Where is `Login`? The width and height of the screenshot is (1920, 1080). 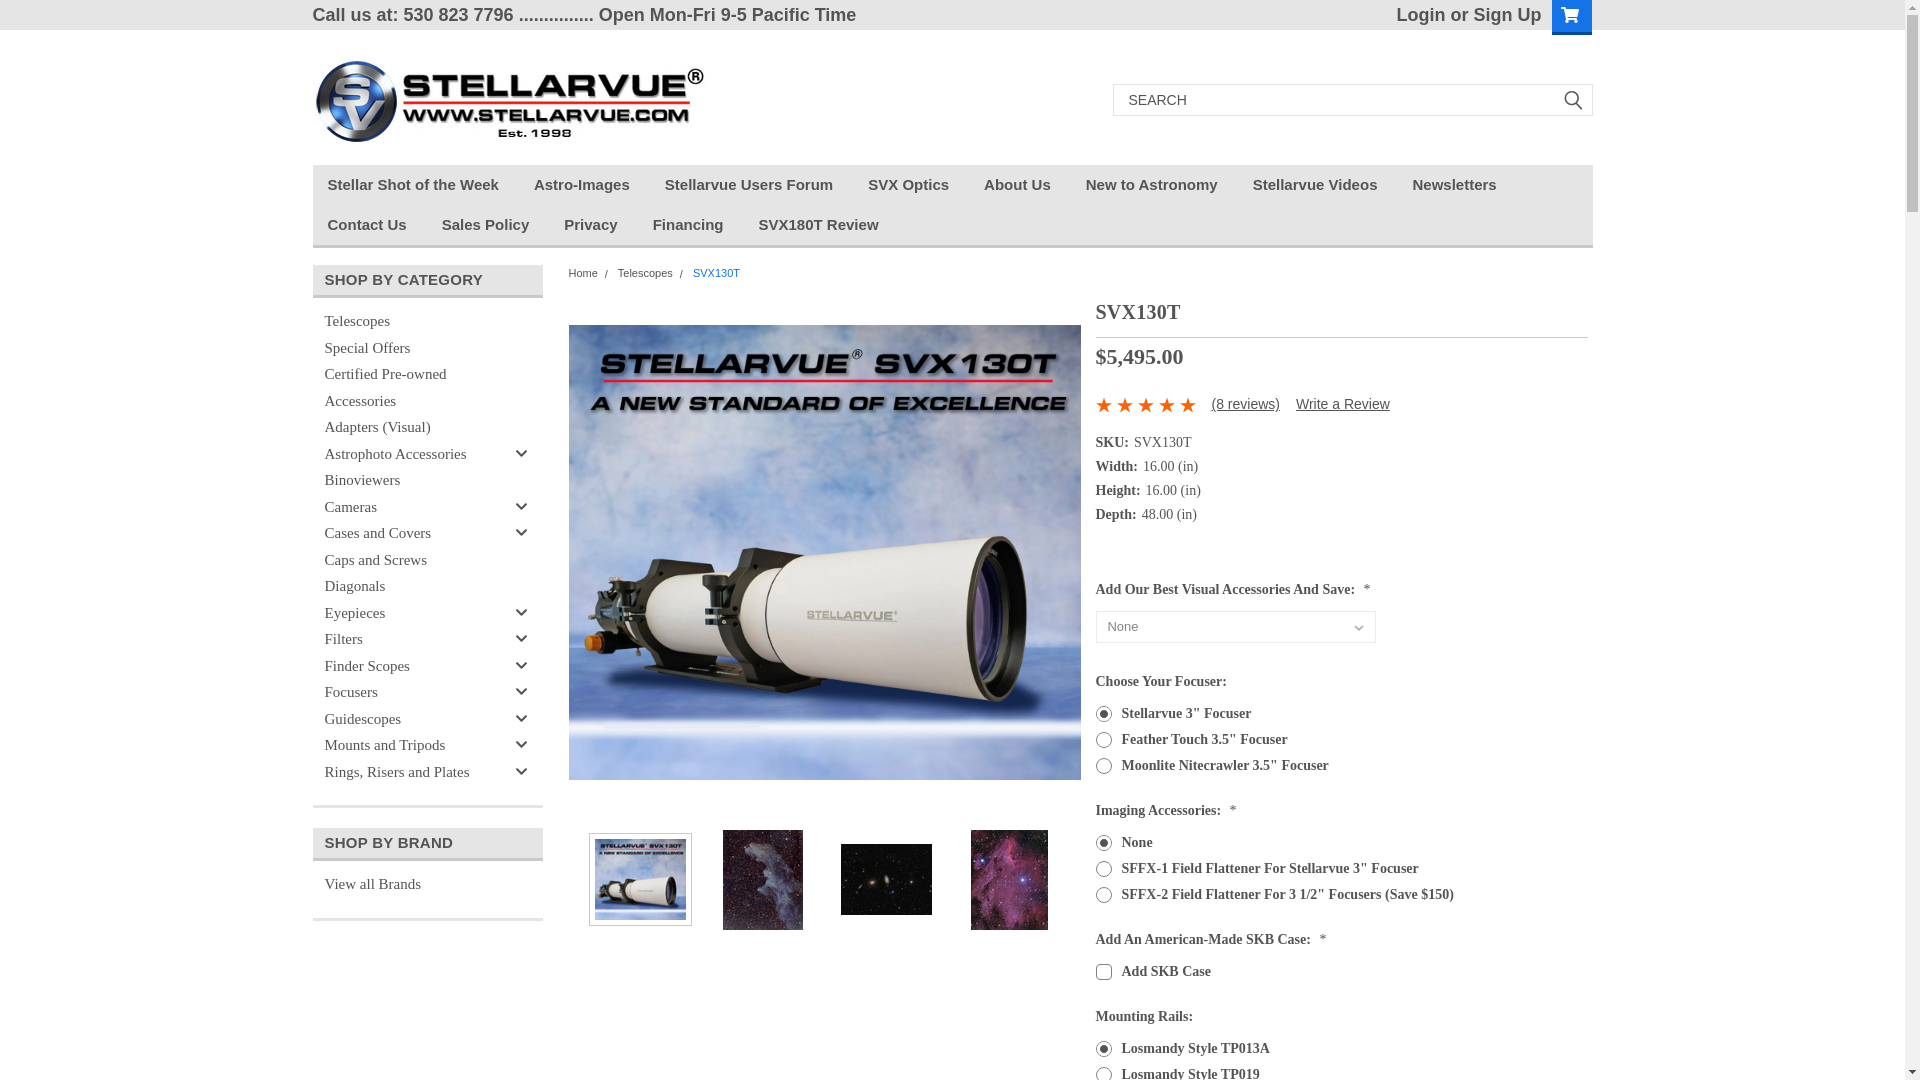 Login is located at coordinates (1421, 15).